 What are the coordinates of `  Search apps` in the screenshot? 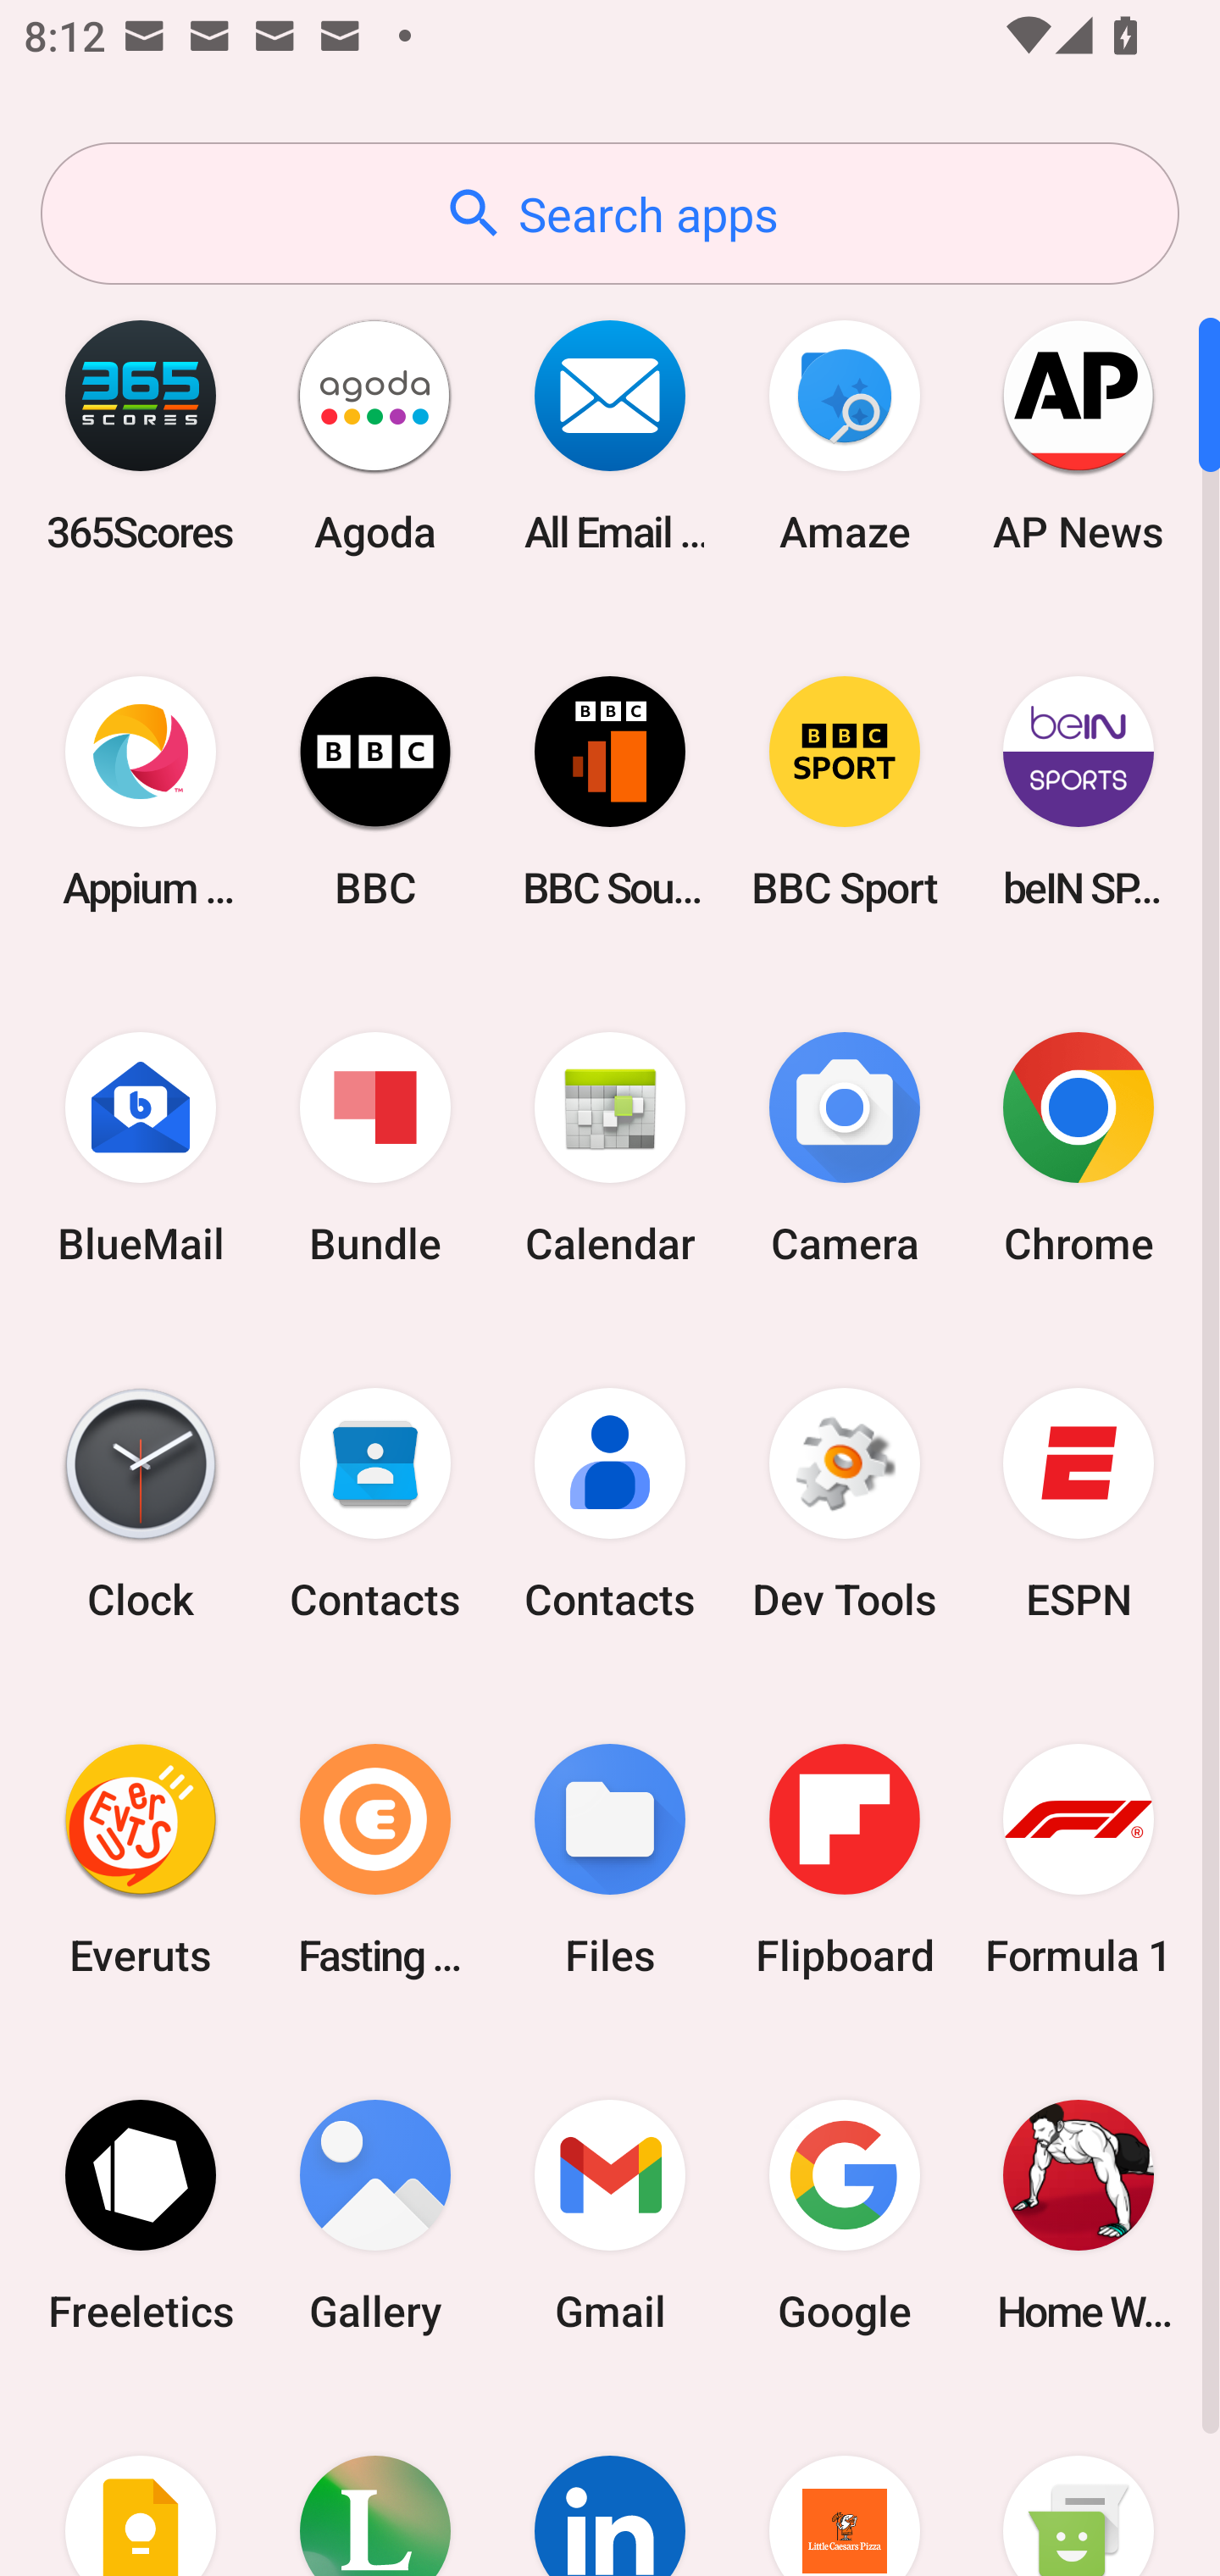 It's located at (610, 214).